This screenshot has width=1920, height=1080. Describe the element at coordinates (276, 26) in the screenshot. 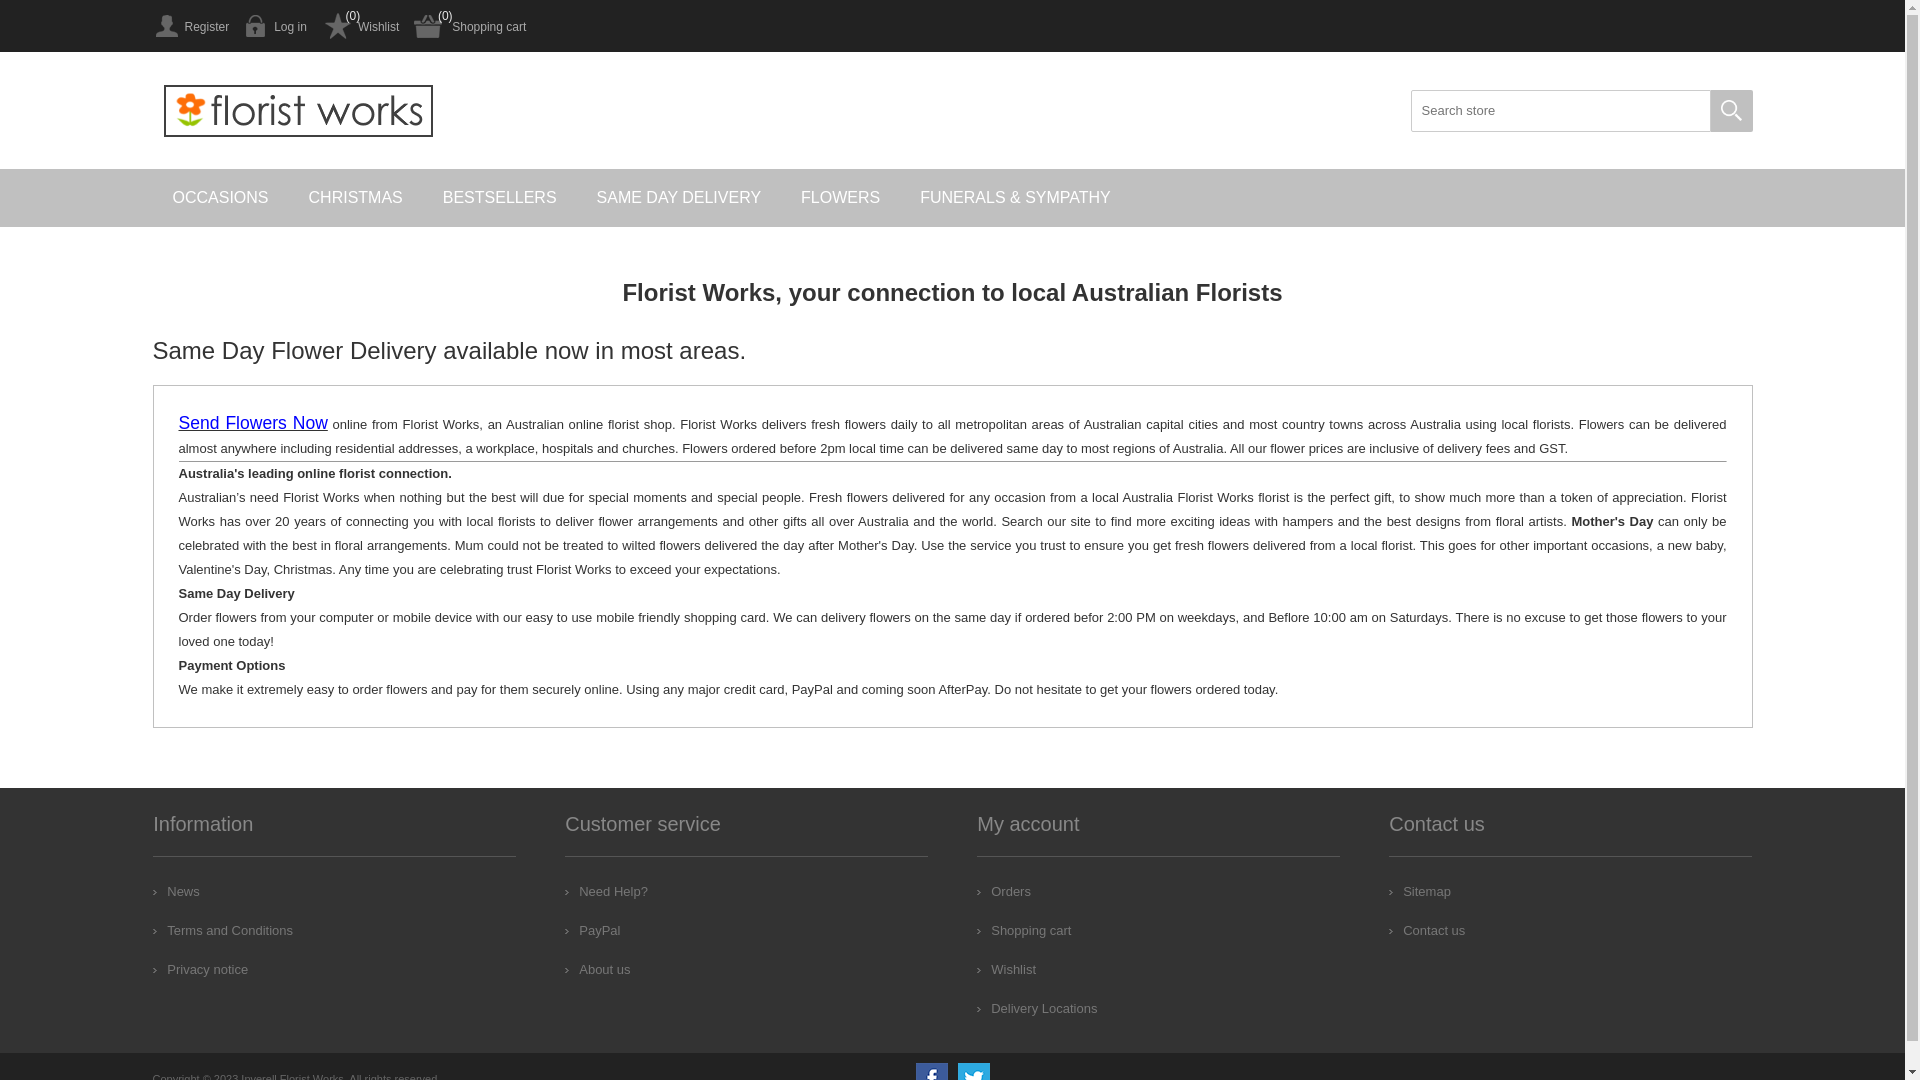

I see `Log in` at that location.